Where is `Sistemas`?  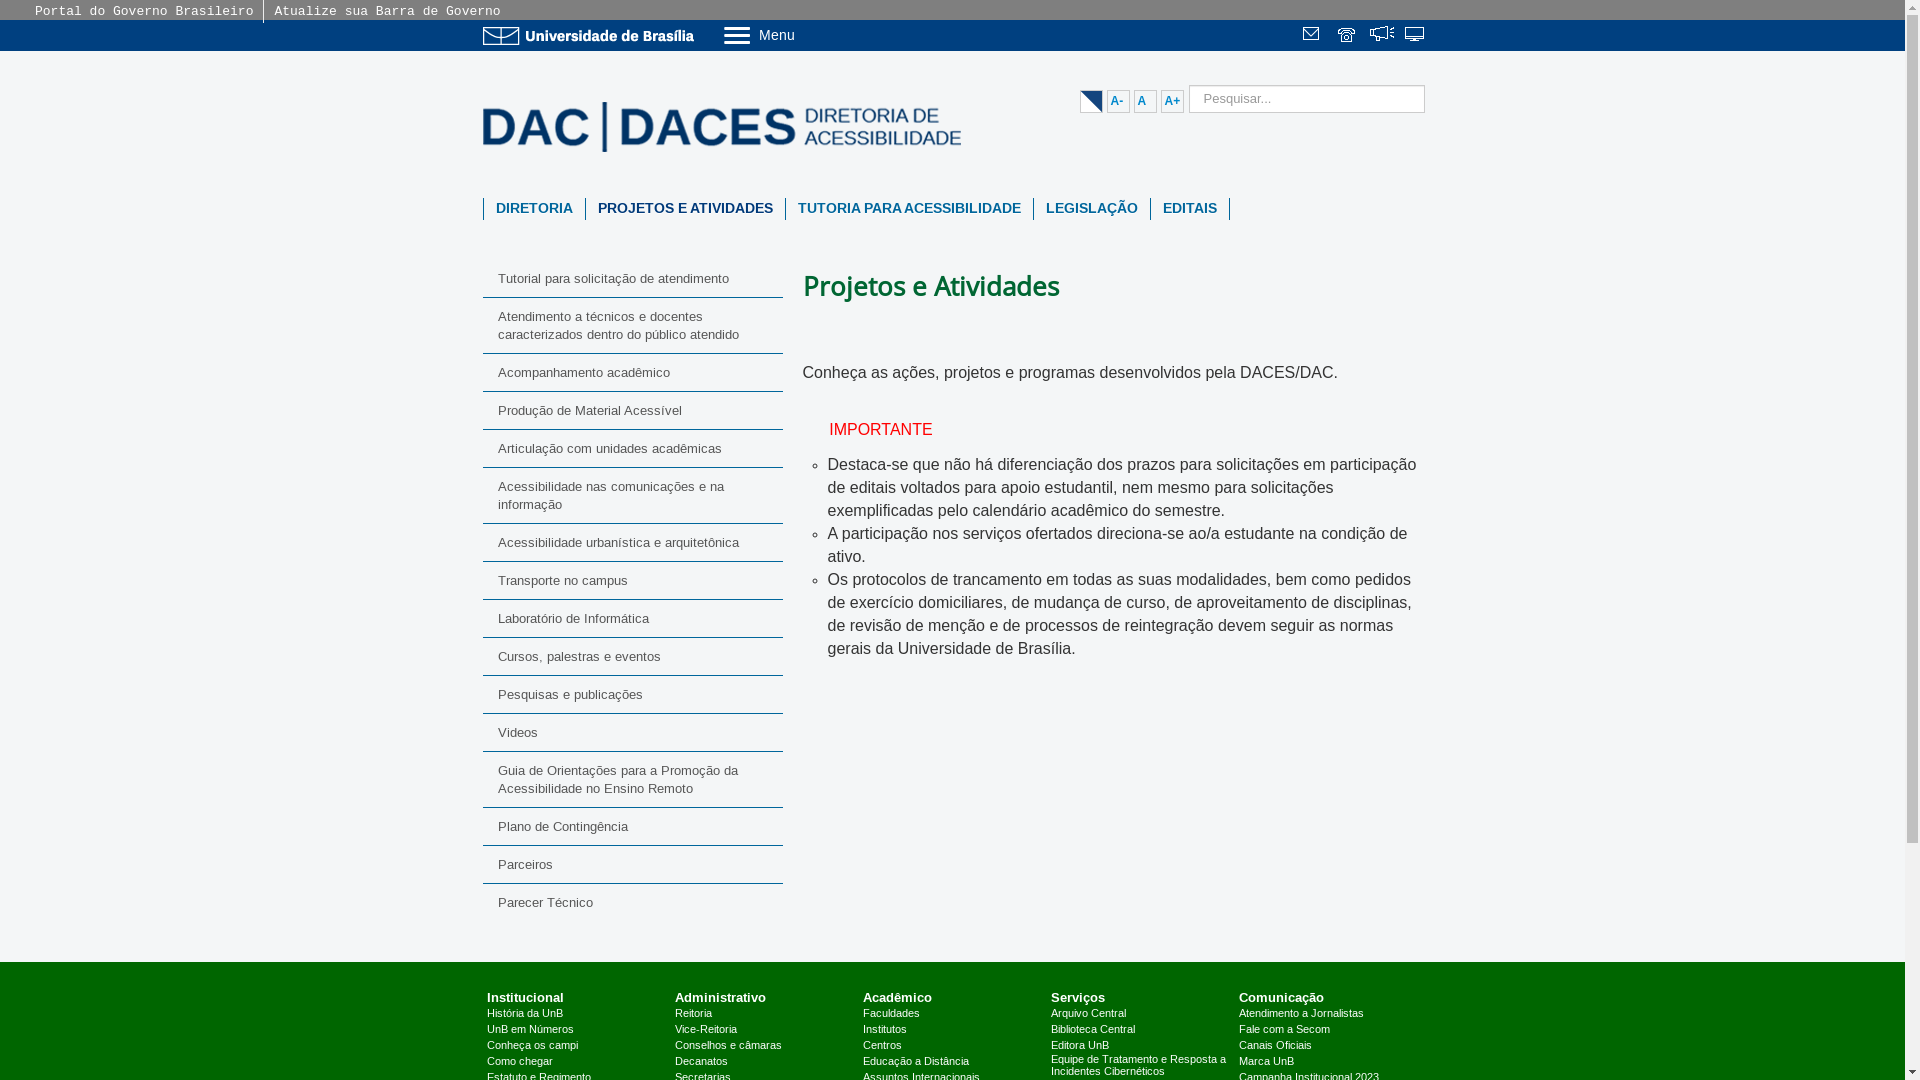
Sistemas is located at coordinates (1416, 36).